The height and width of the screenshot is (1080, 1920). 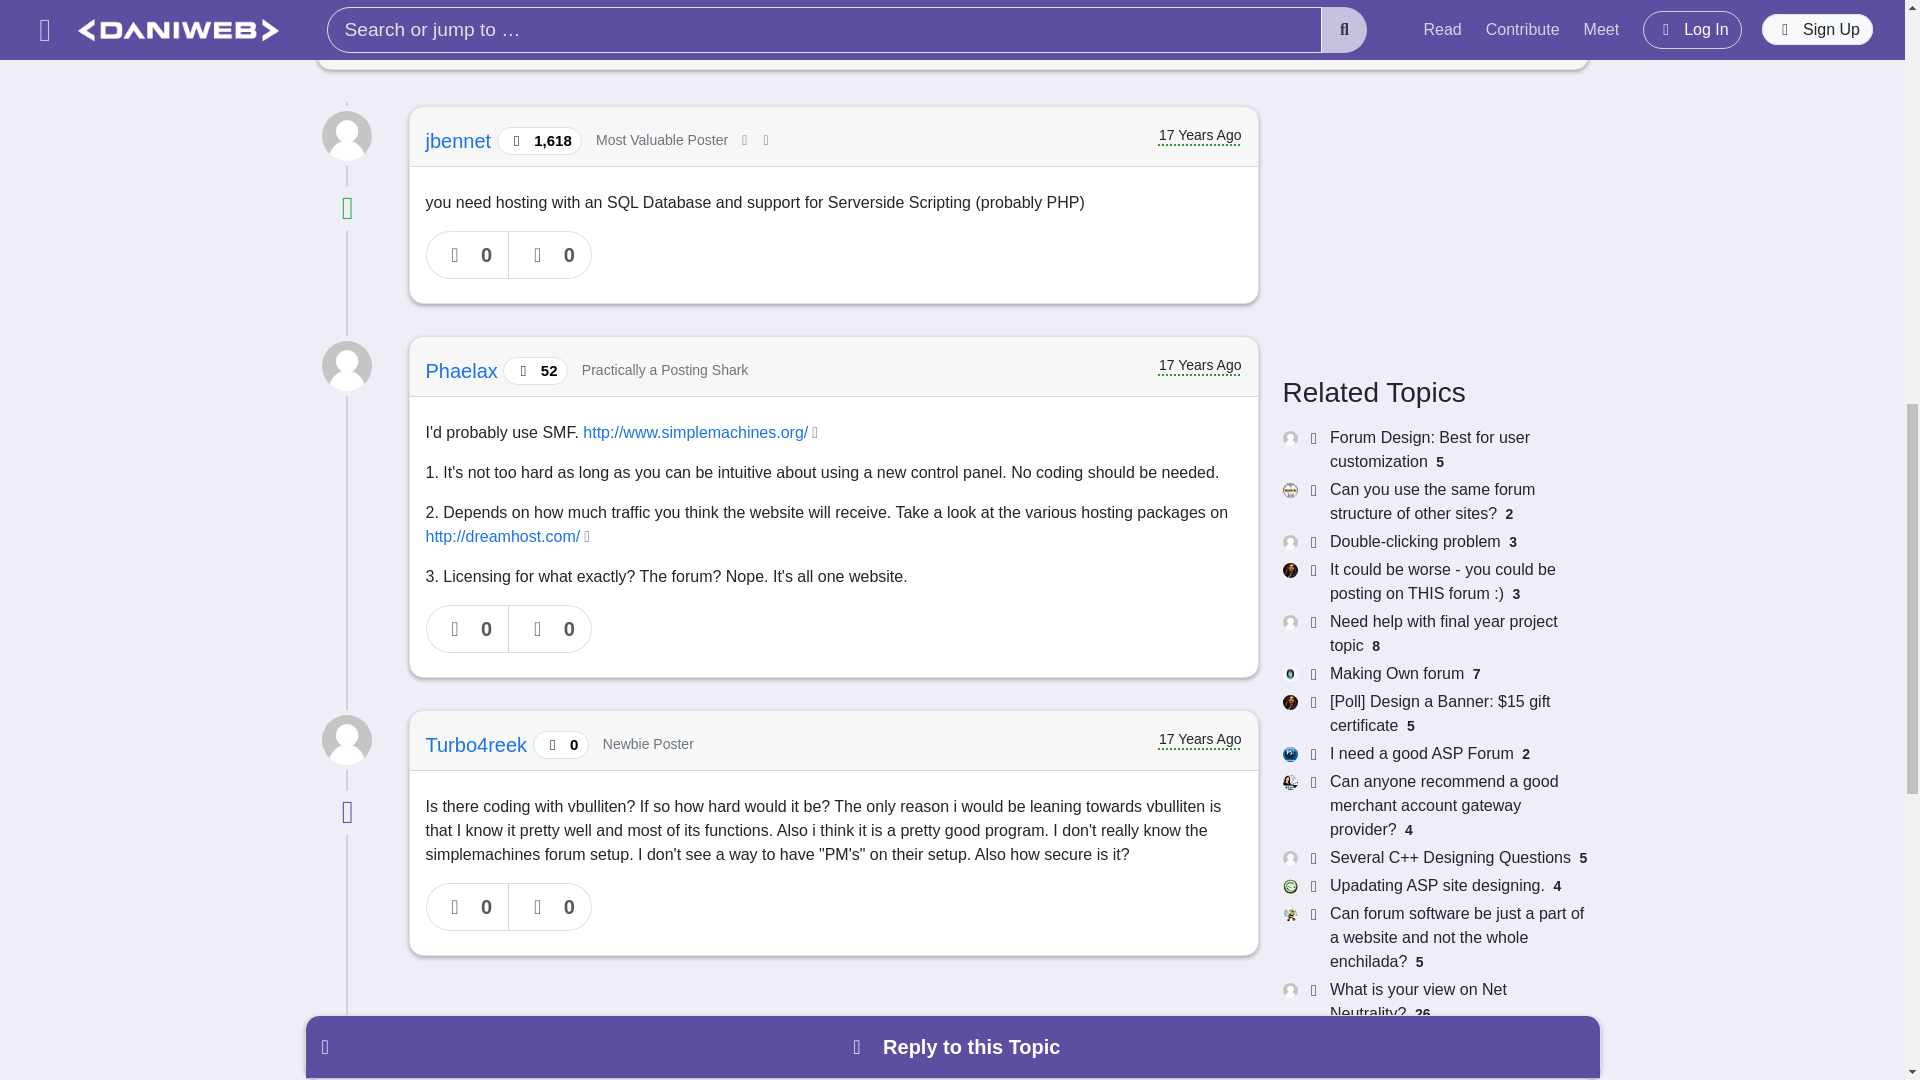 I want to click on 0, so click(x=550, y=254).